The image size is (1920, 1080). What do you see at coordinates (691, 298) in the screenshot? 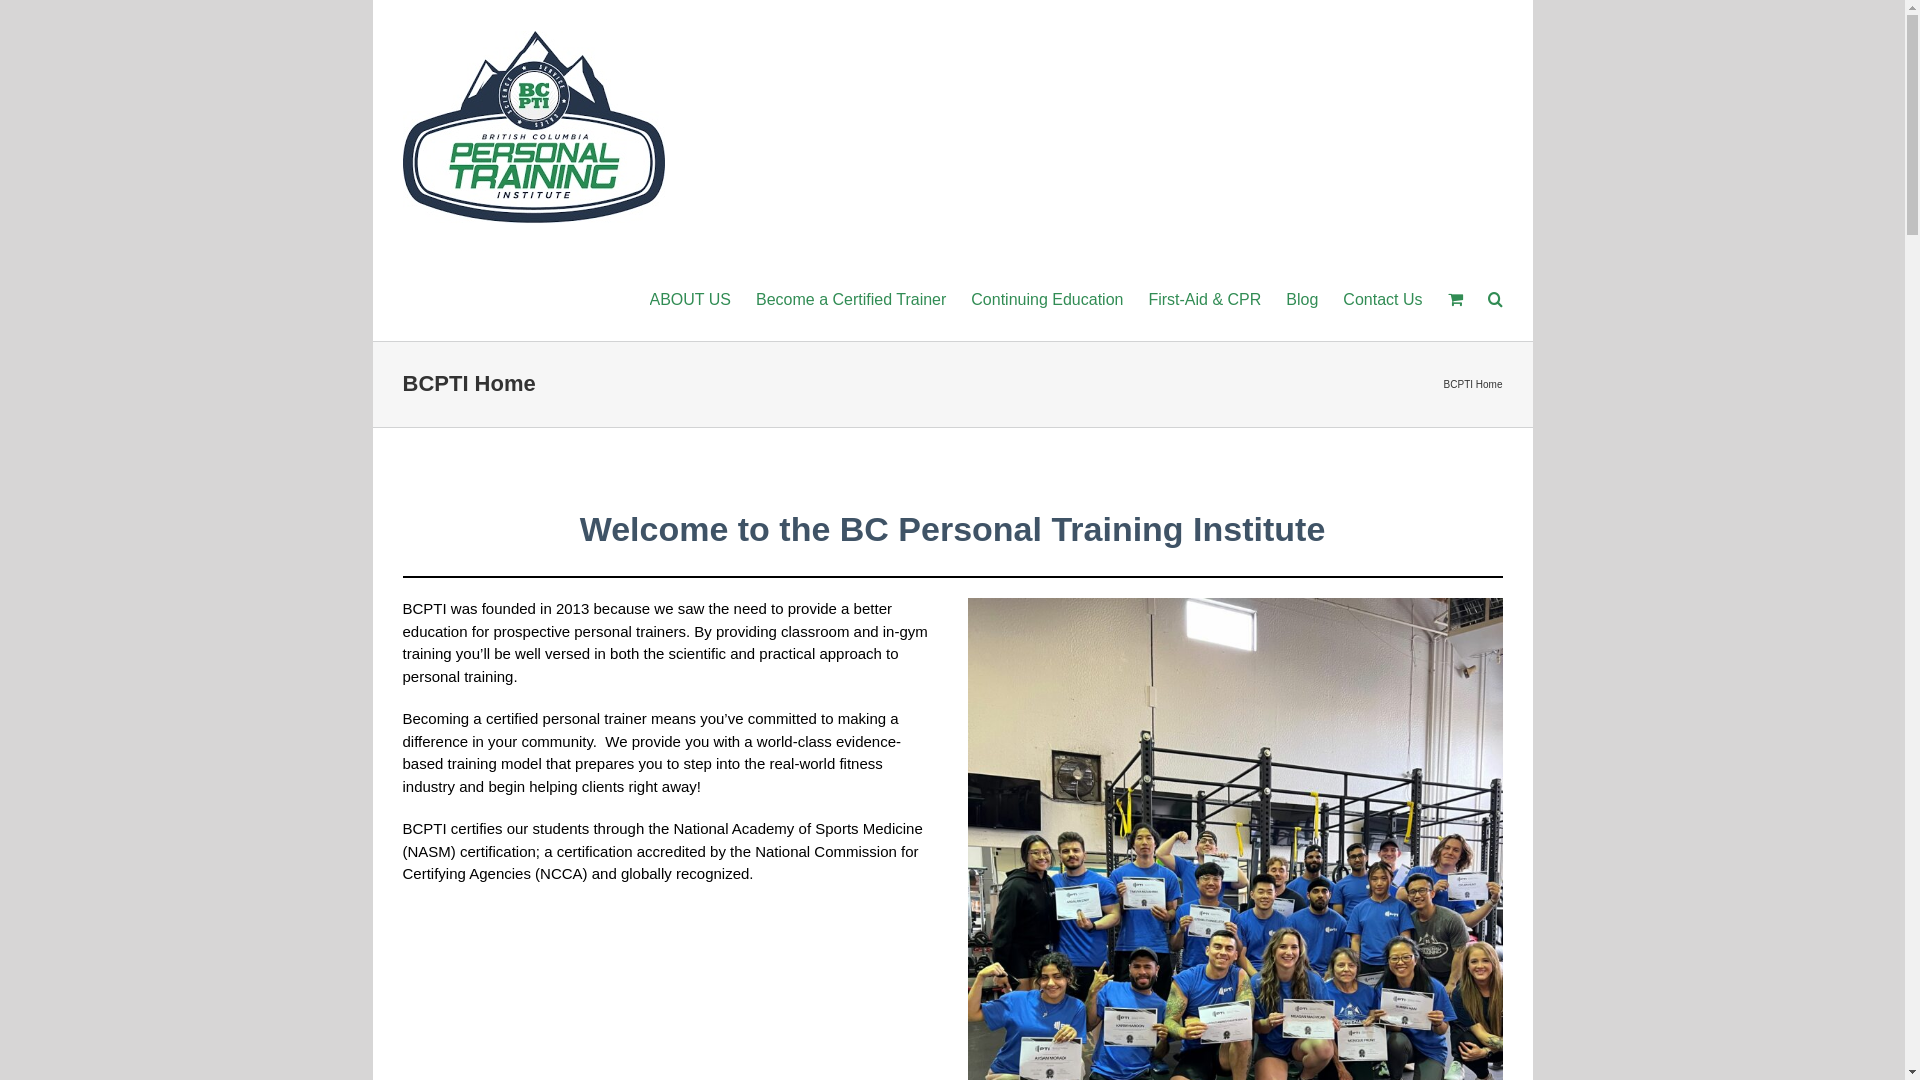
I see `ABOUT US` at bounding box center [691, 298].